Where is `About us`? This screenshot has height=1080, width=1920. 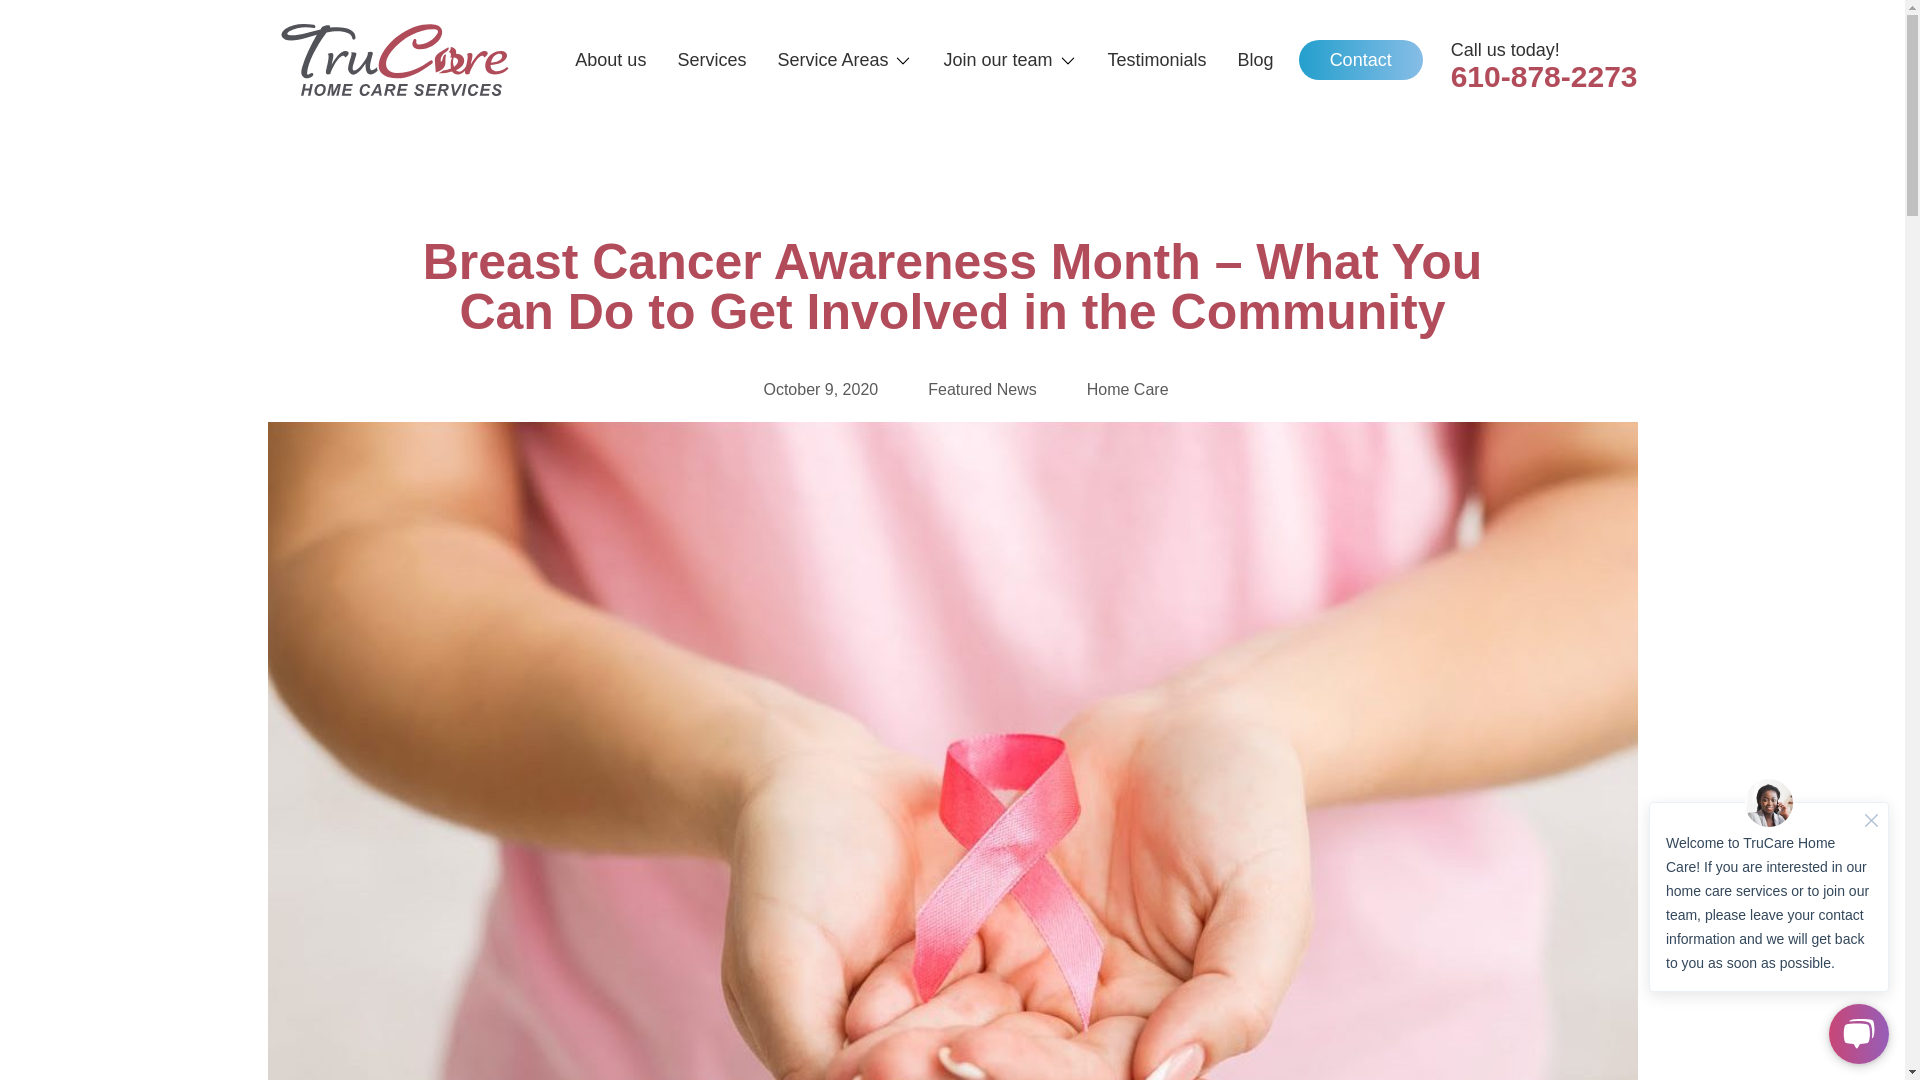
About us is located at coordinates (610, 60).